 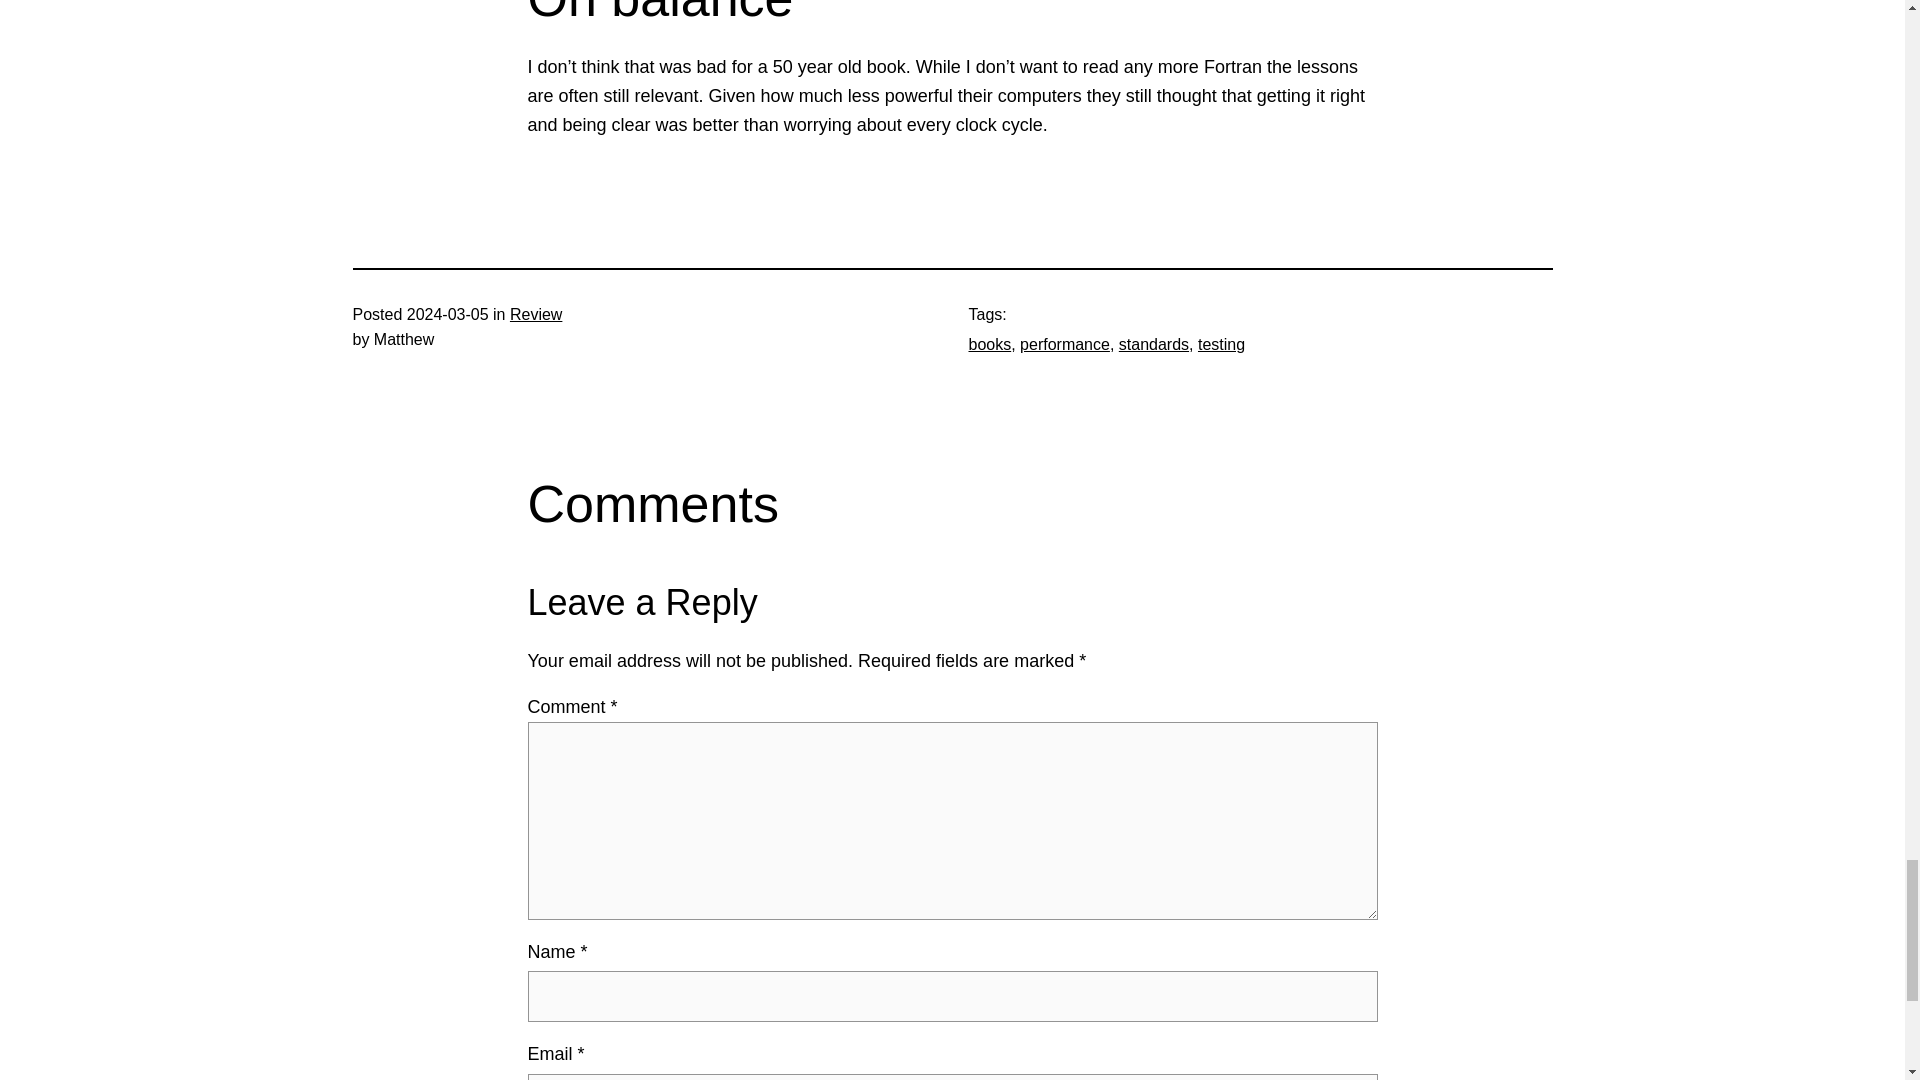 What do you see at coordinates (1154, 344) in the screenshot?
I see `standards` at bounding box center [1154, 344].